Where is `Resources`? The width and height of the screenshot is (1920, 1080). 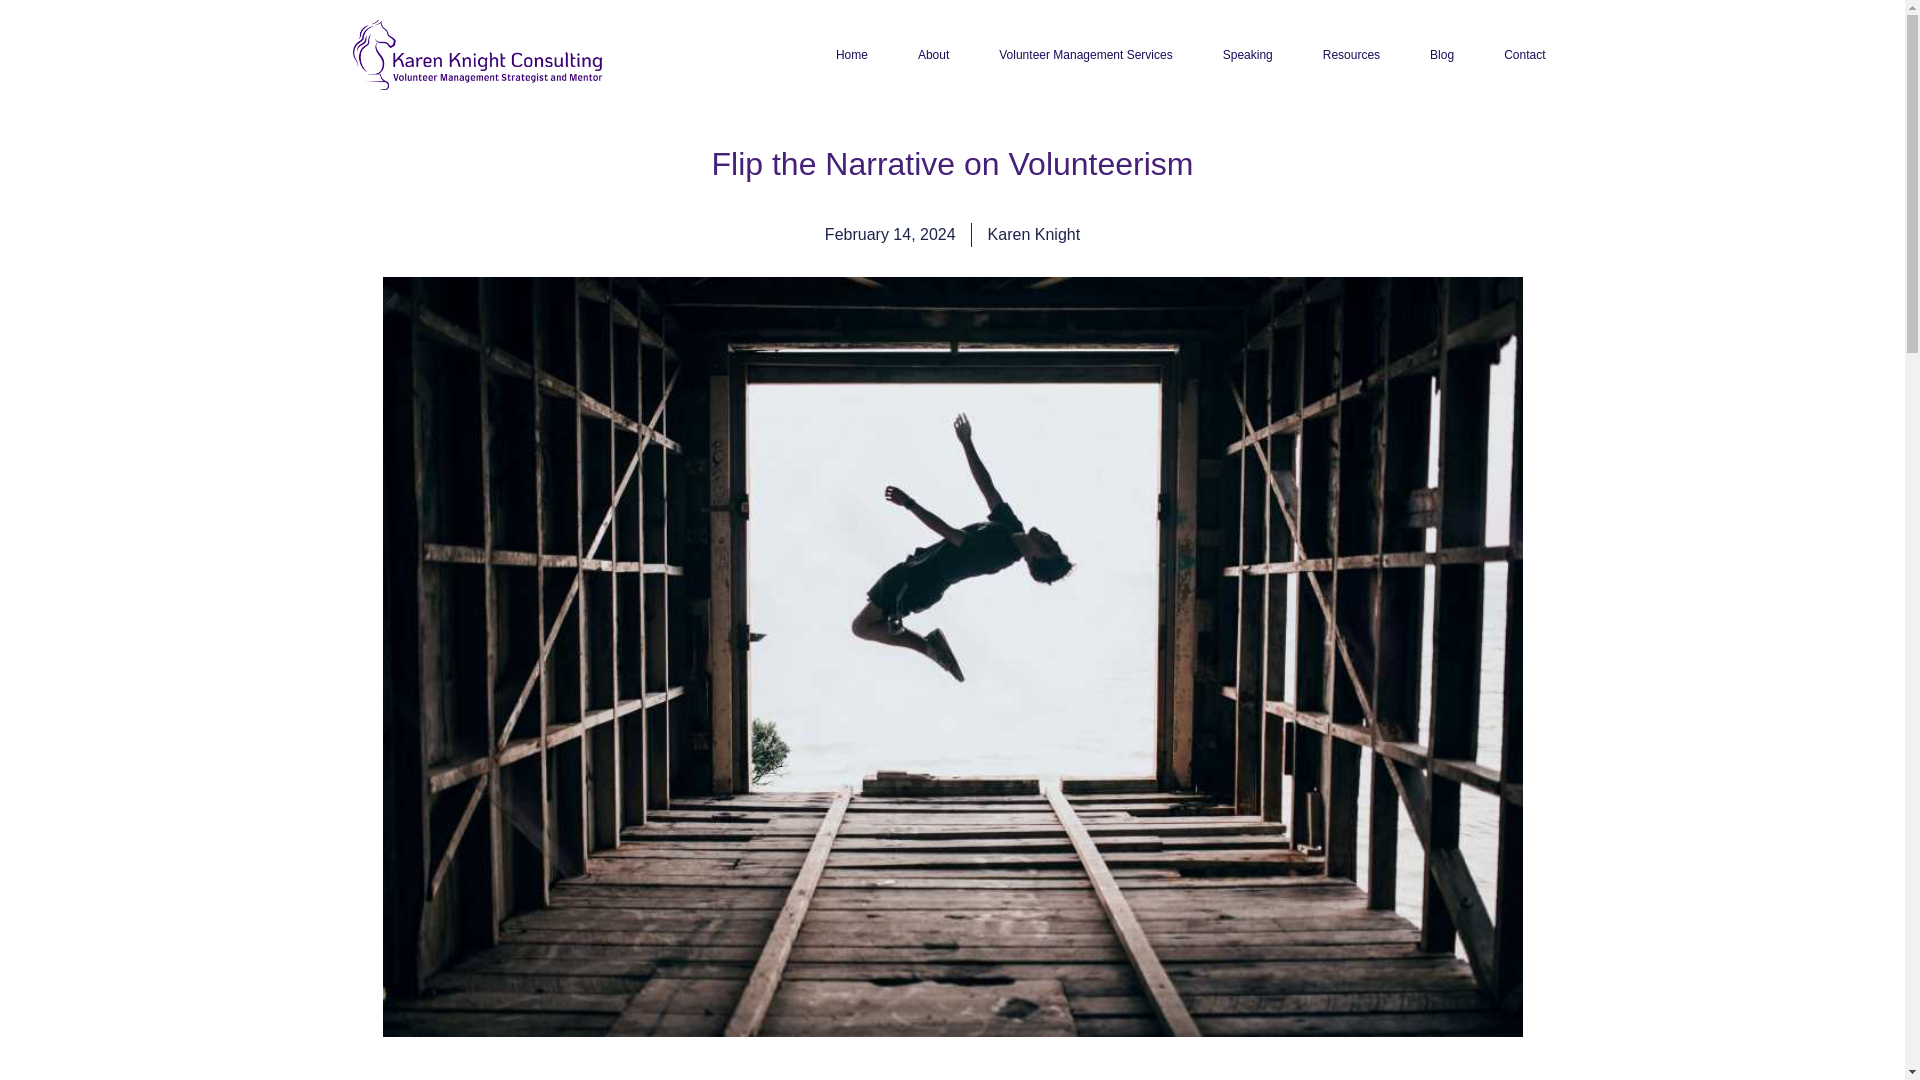
Resources is located at coordinates (1350, 54).